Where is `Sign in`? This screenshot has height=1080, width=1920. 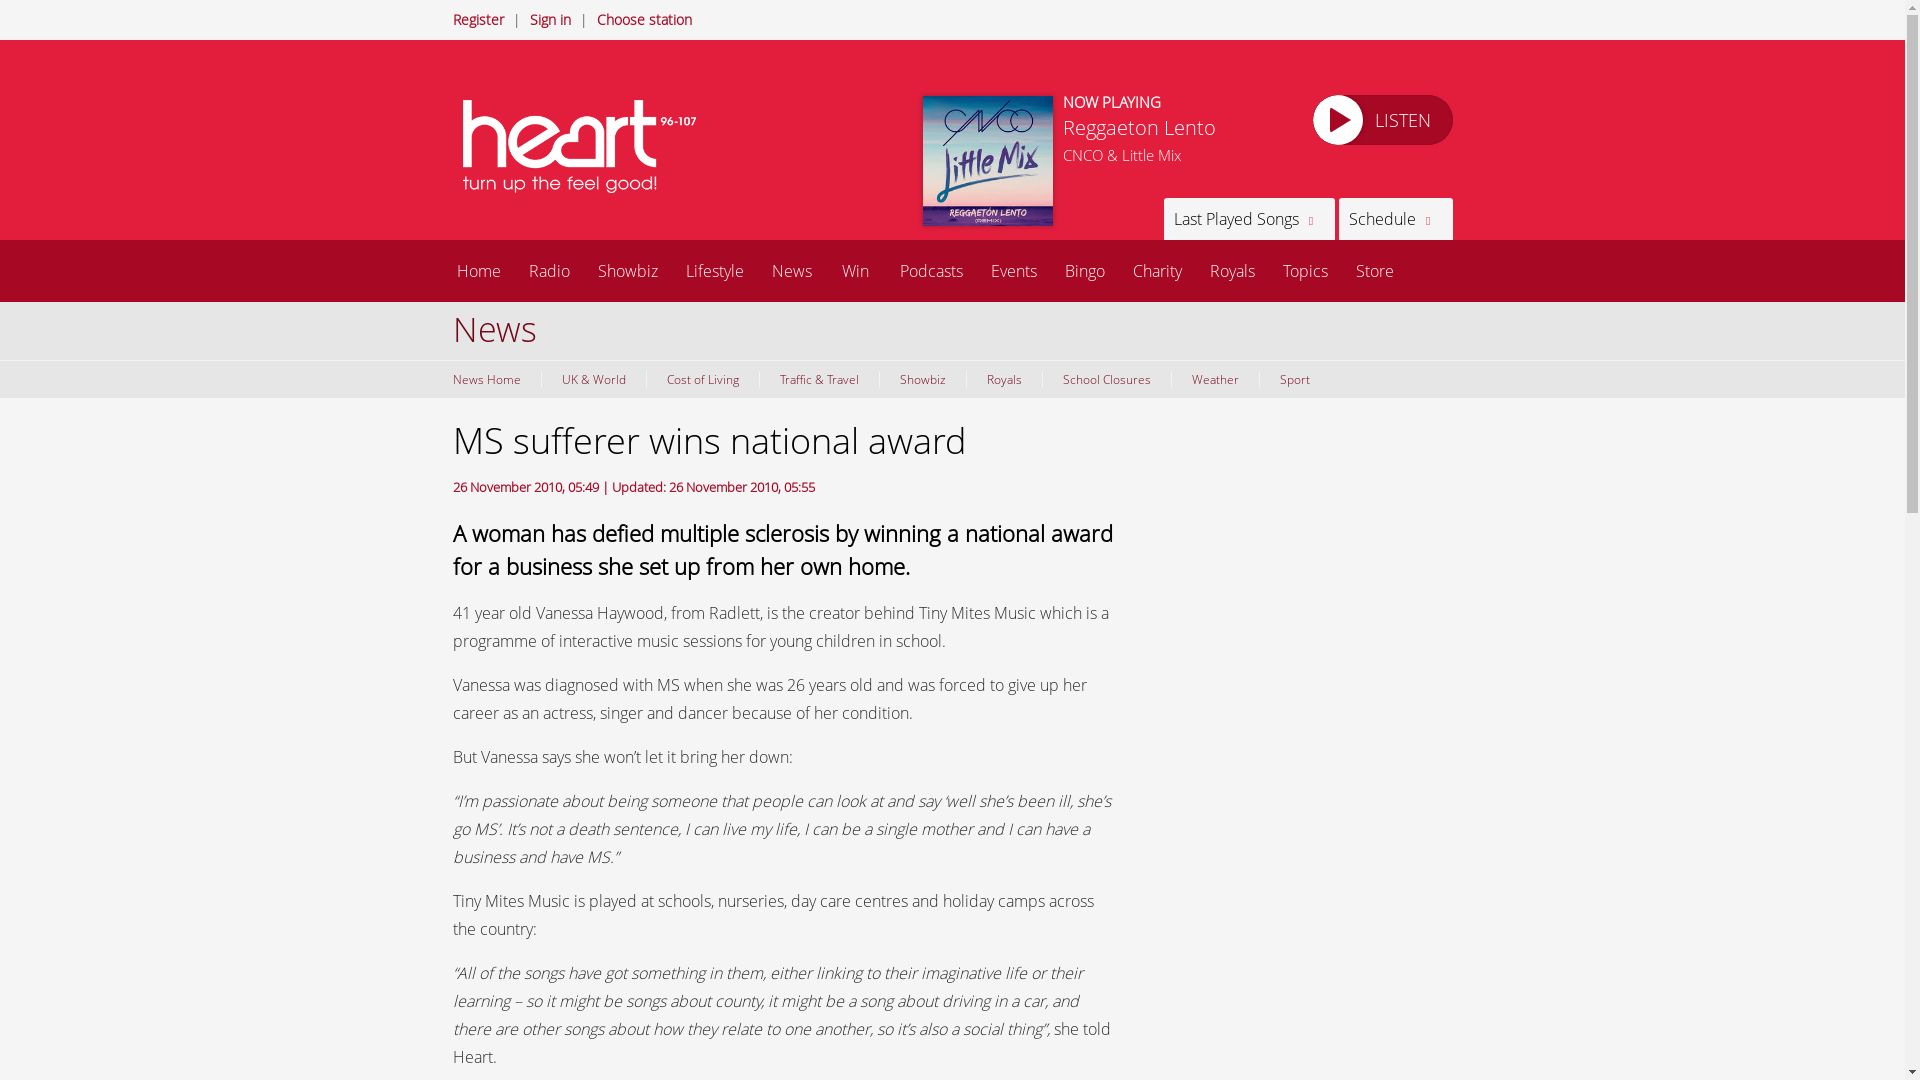 Sign in is located at coordinates (550, 19).